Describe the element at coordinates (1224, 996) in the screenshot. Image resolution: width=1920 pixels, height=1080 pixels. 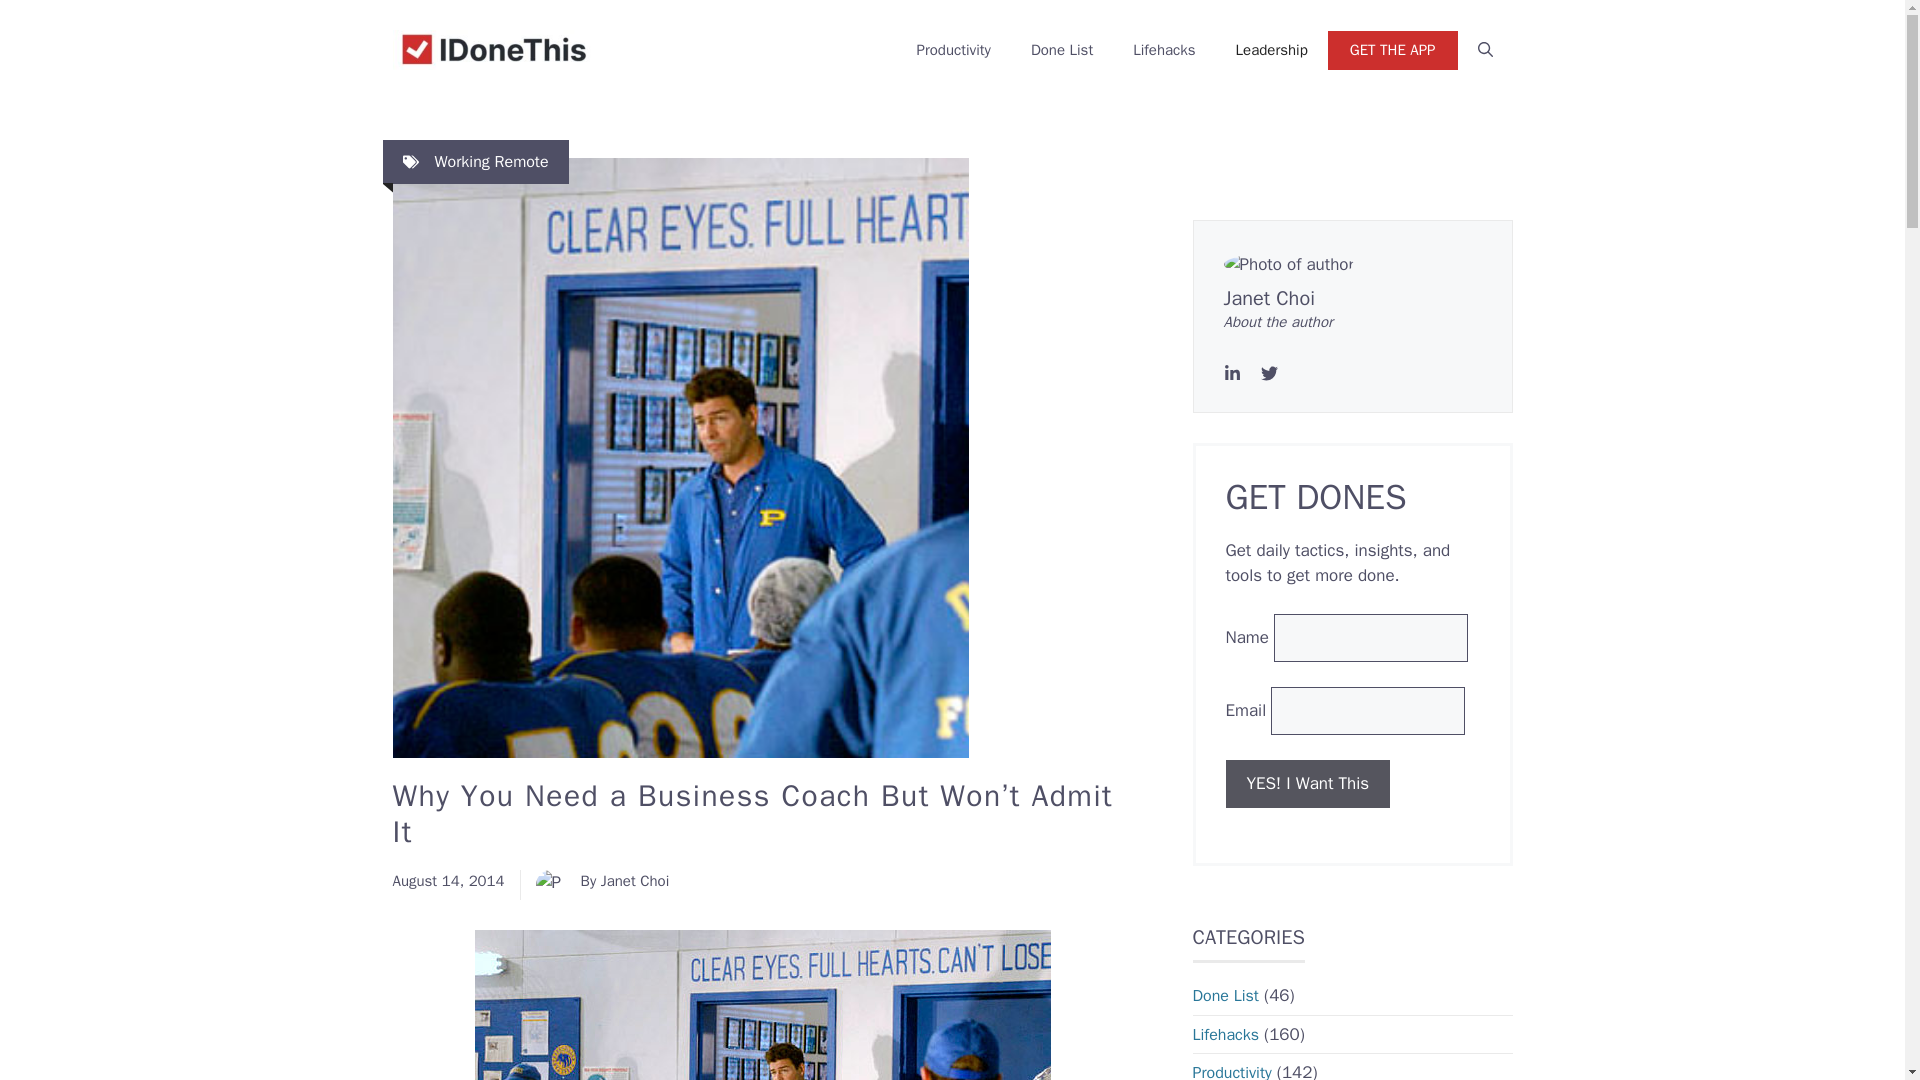
I see `Done List` at that location.